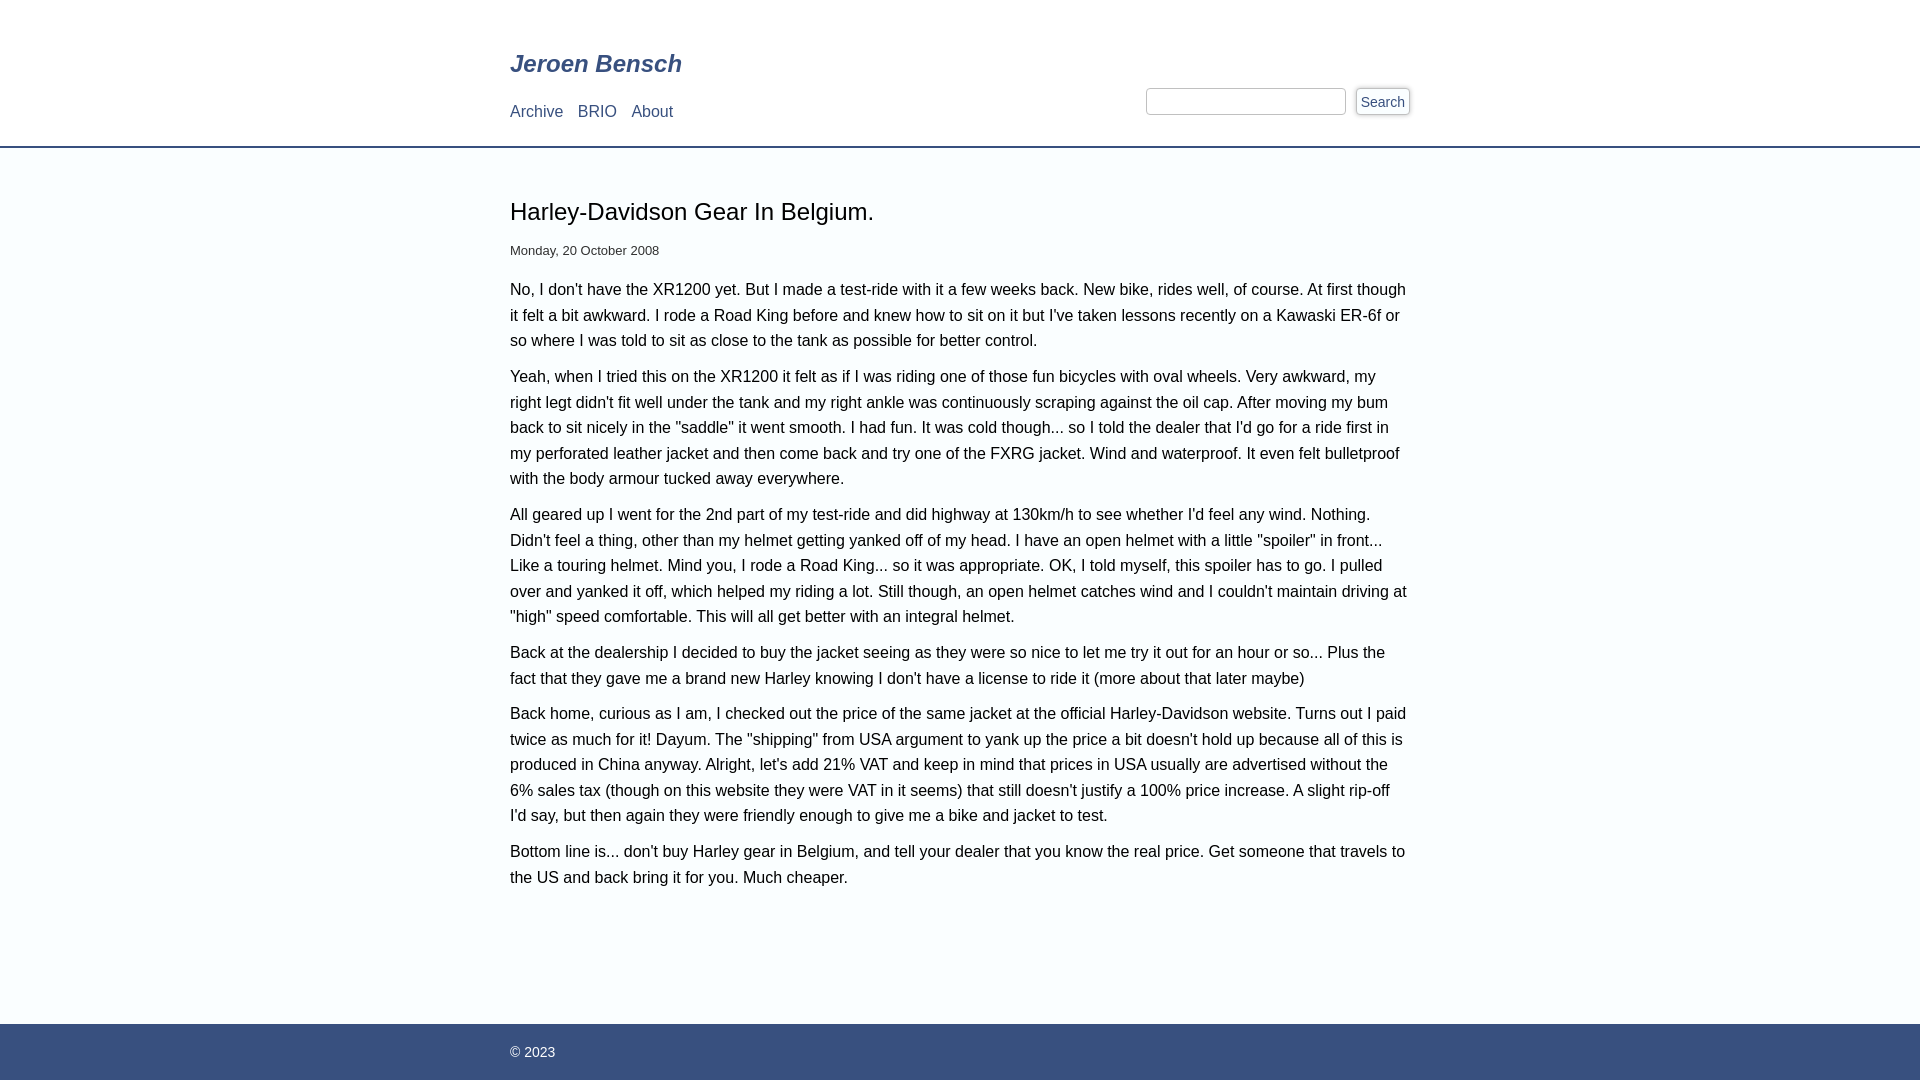 This screenshot has height=1080, width=1920. I want to click on Jeroen Bensch, so click(596, 64).